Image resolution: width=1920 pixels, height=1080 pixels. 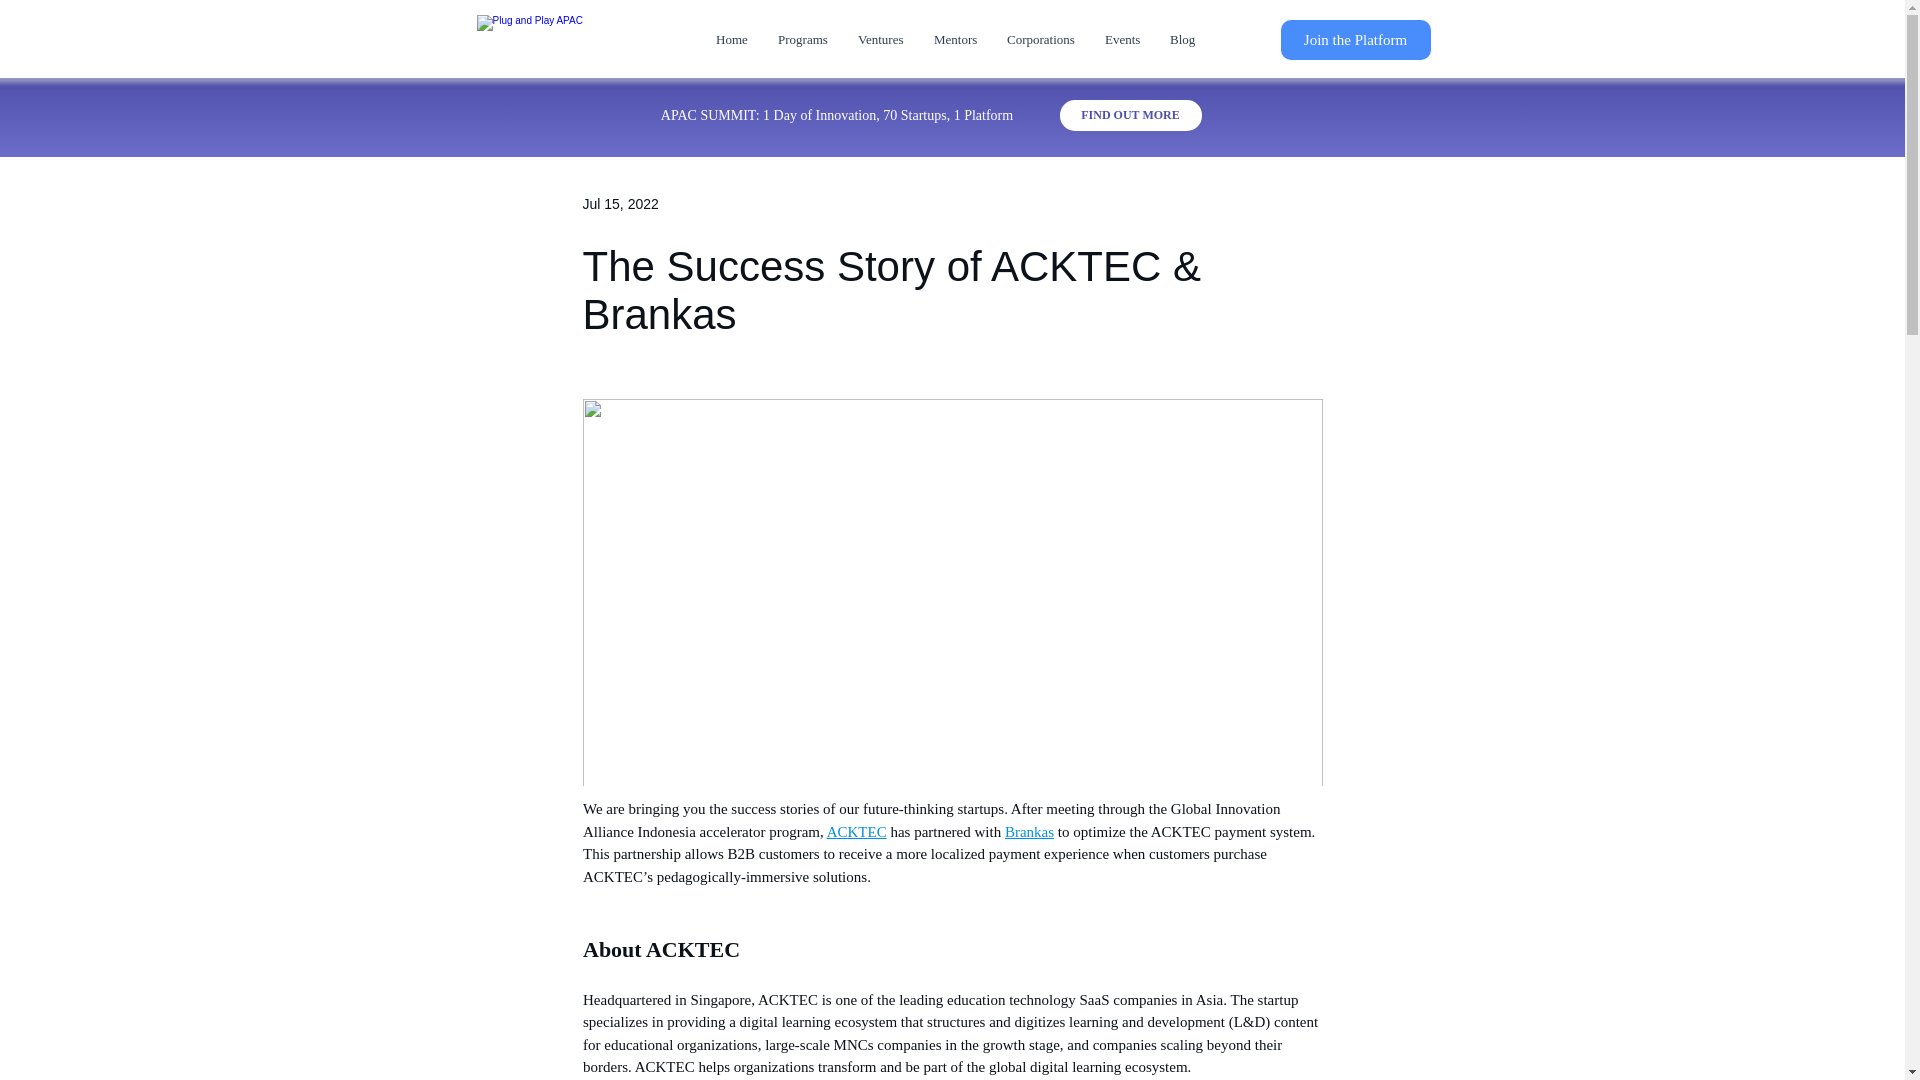 What do you see at coordinates (1130, 115) in the screenshot?
I see `FIND OUT MORE` at bounding box center [1130, 115].